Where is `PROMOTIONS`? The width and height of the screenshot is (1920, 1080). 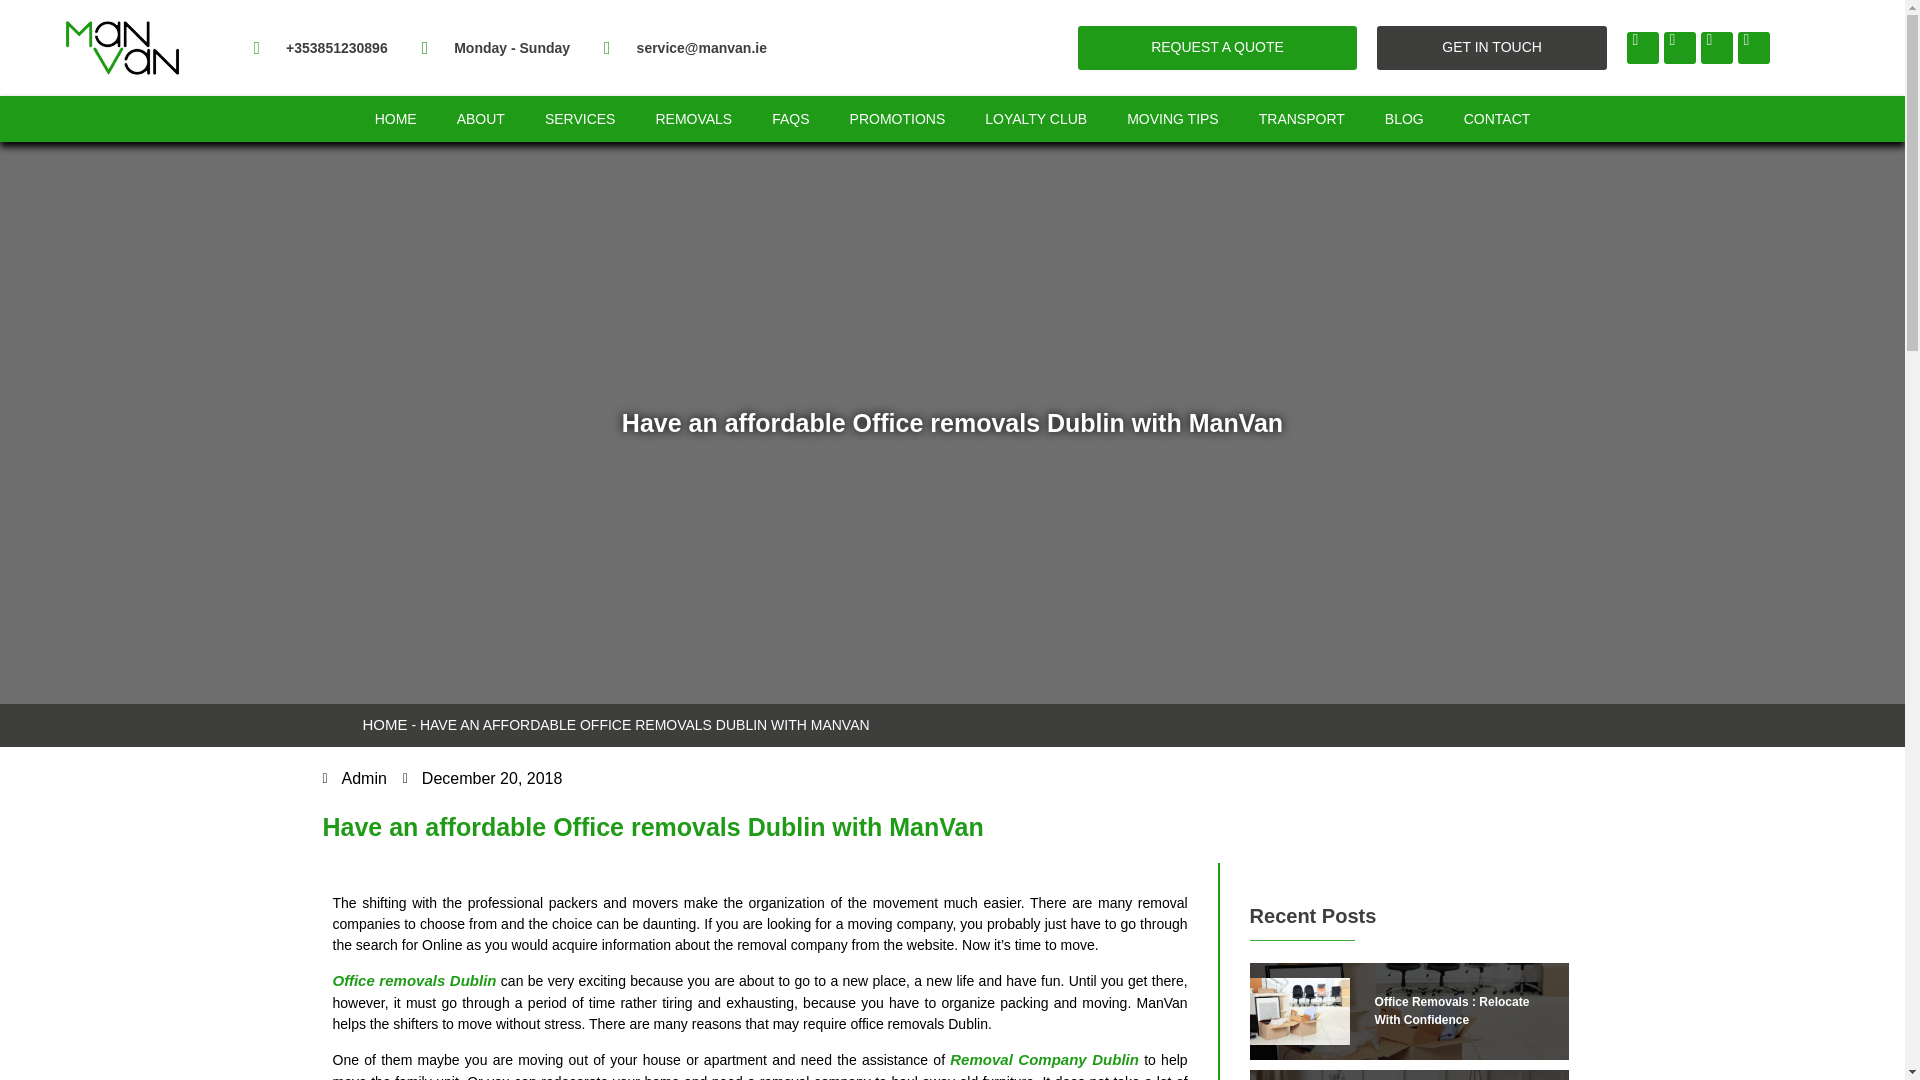 PROMOTIONS is located at coordinates (897, 118).